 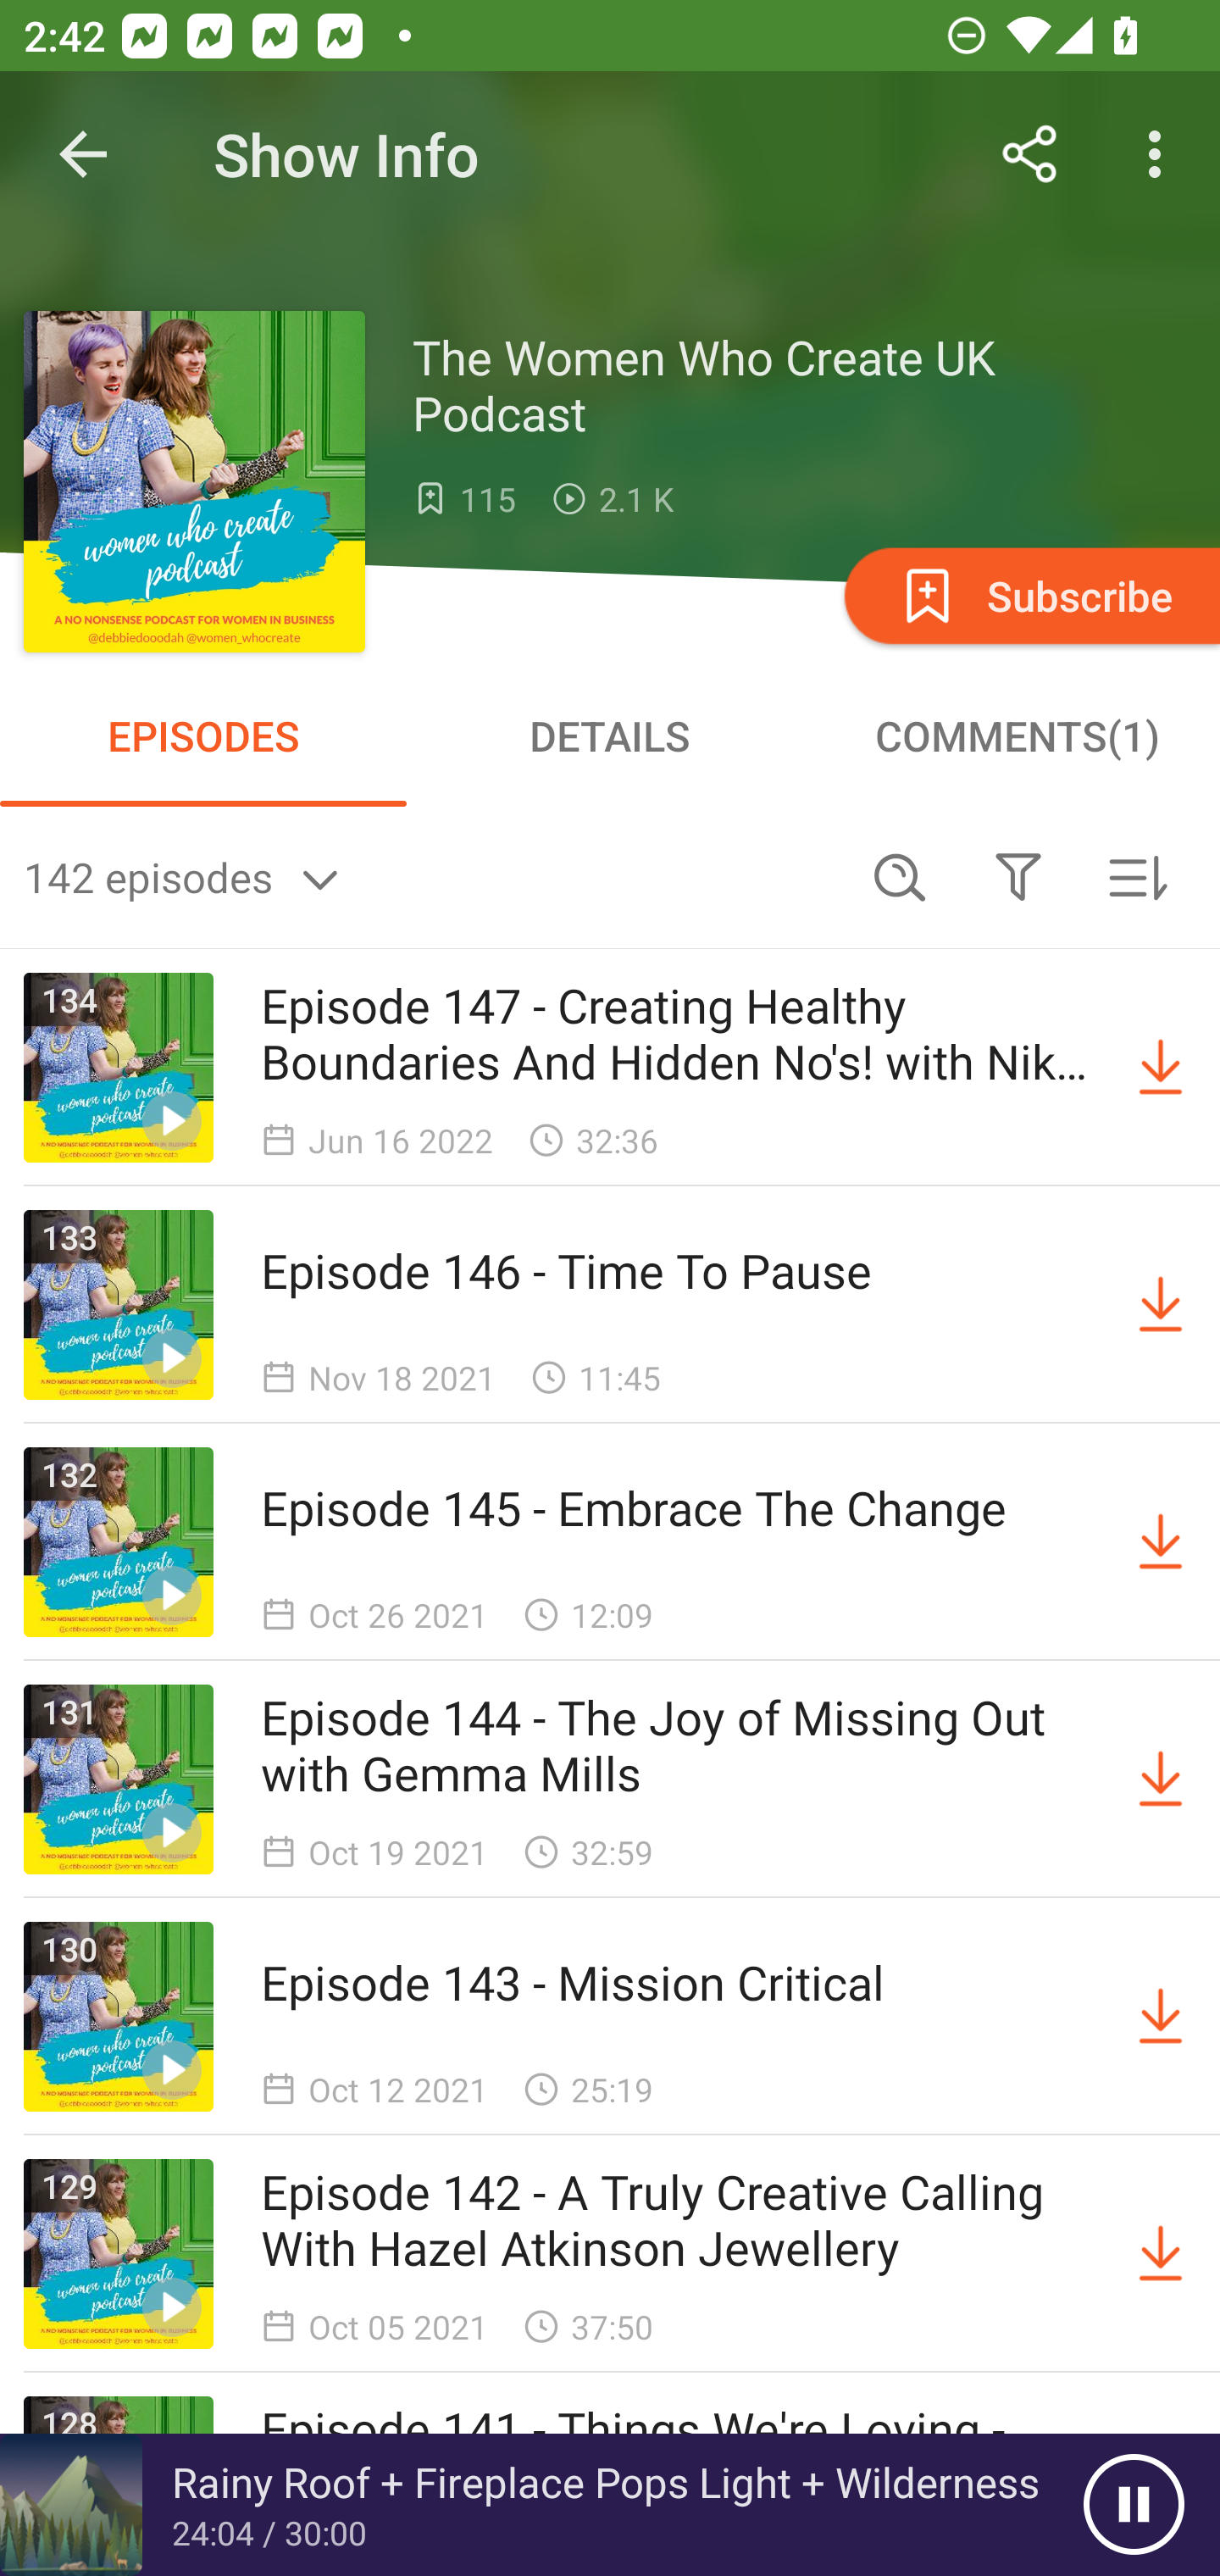 What do you see at coordinates (900, 876) in the screenshot?
I see ` Search` at bounding box center [900, 876].